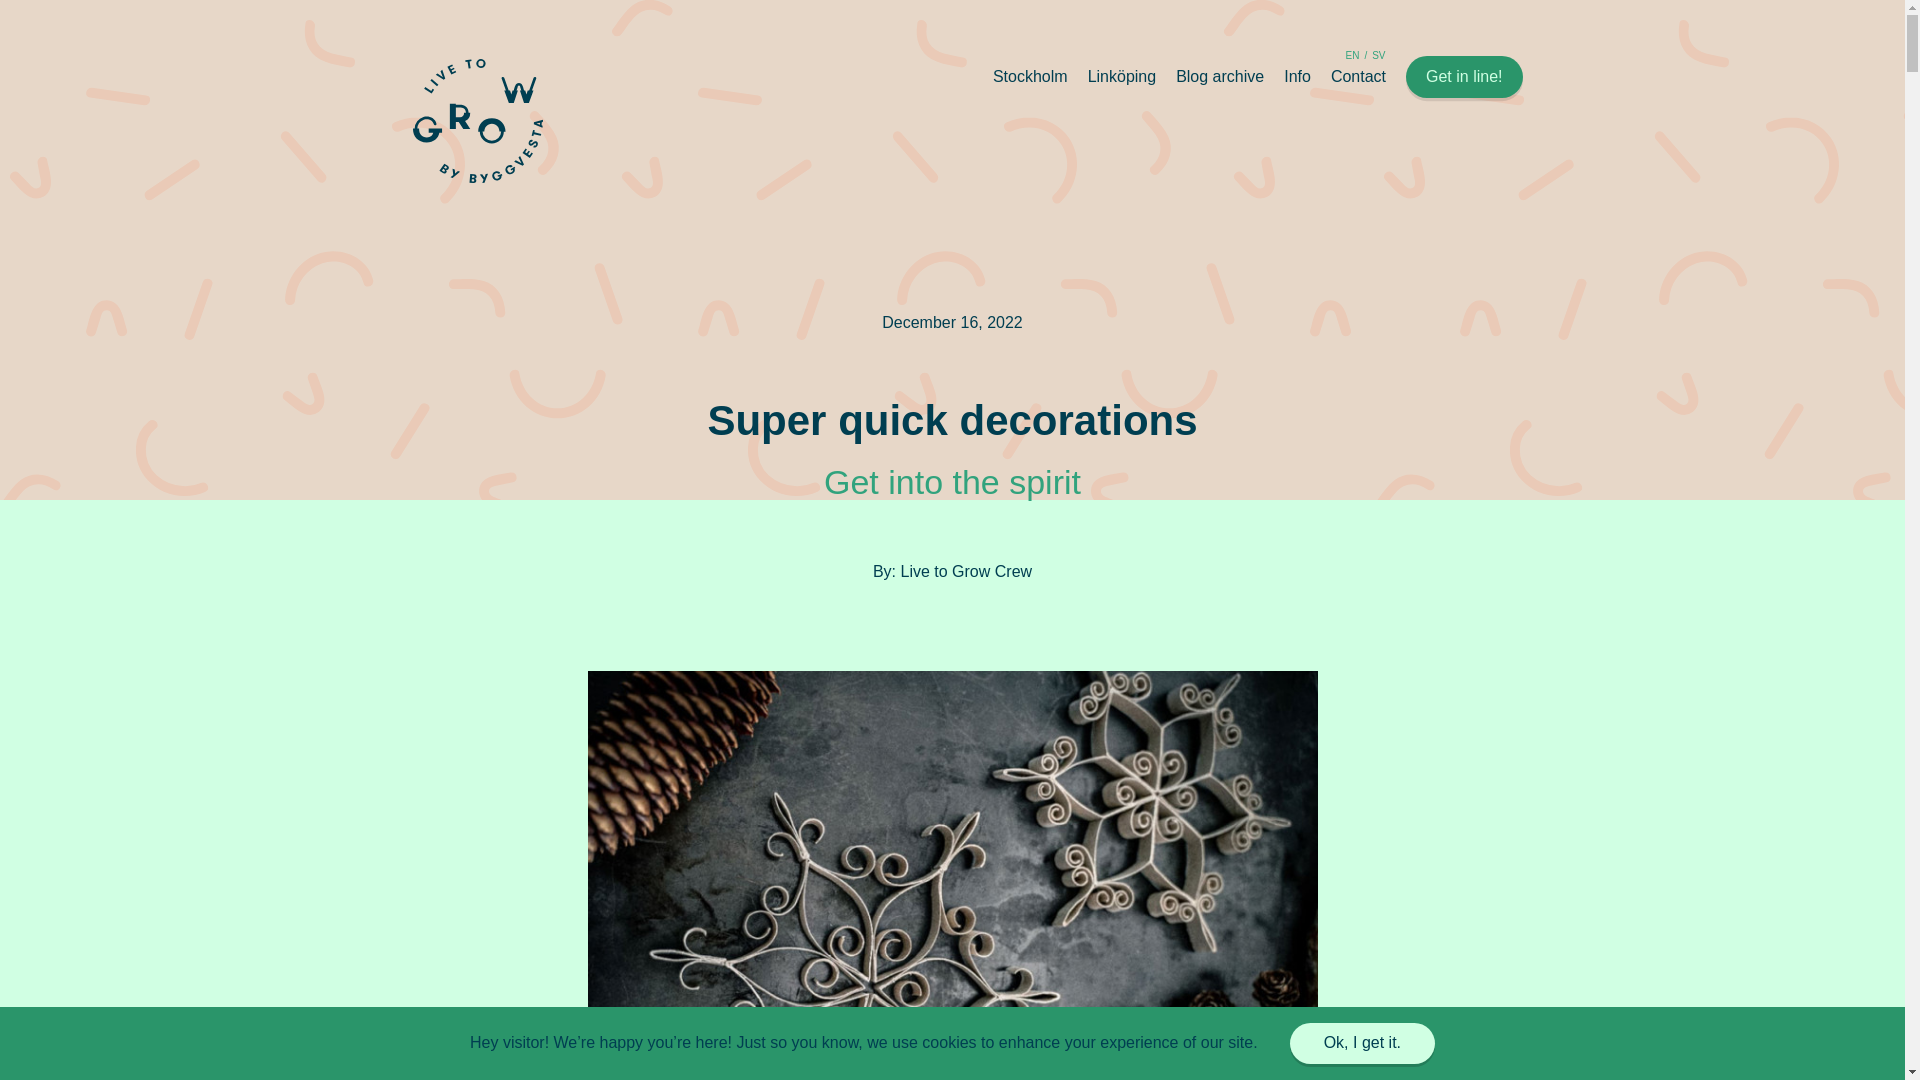 This screenshot has height=1080, width=1920. I want to click on SV, so click(1378, 54).